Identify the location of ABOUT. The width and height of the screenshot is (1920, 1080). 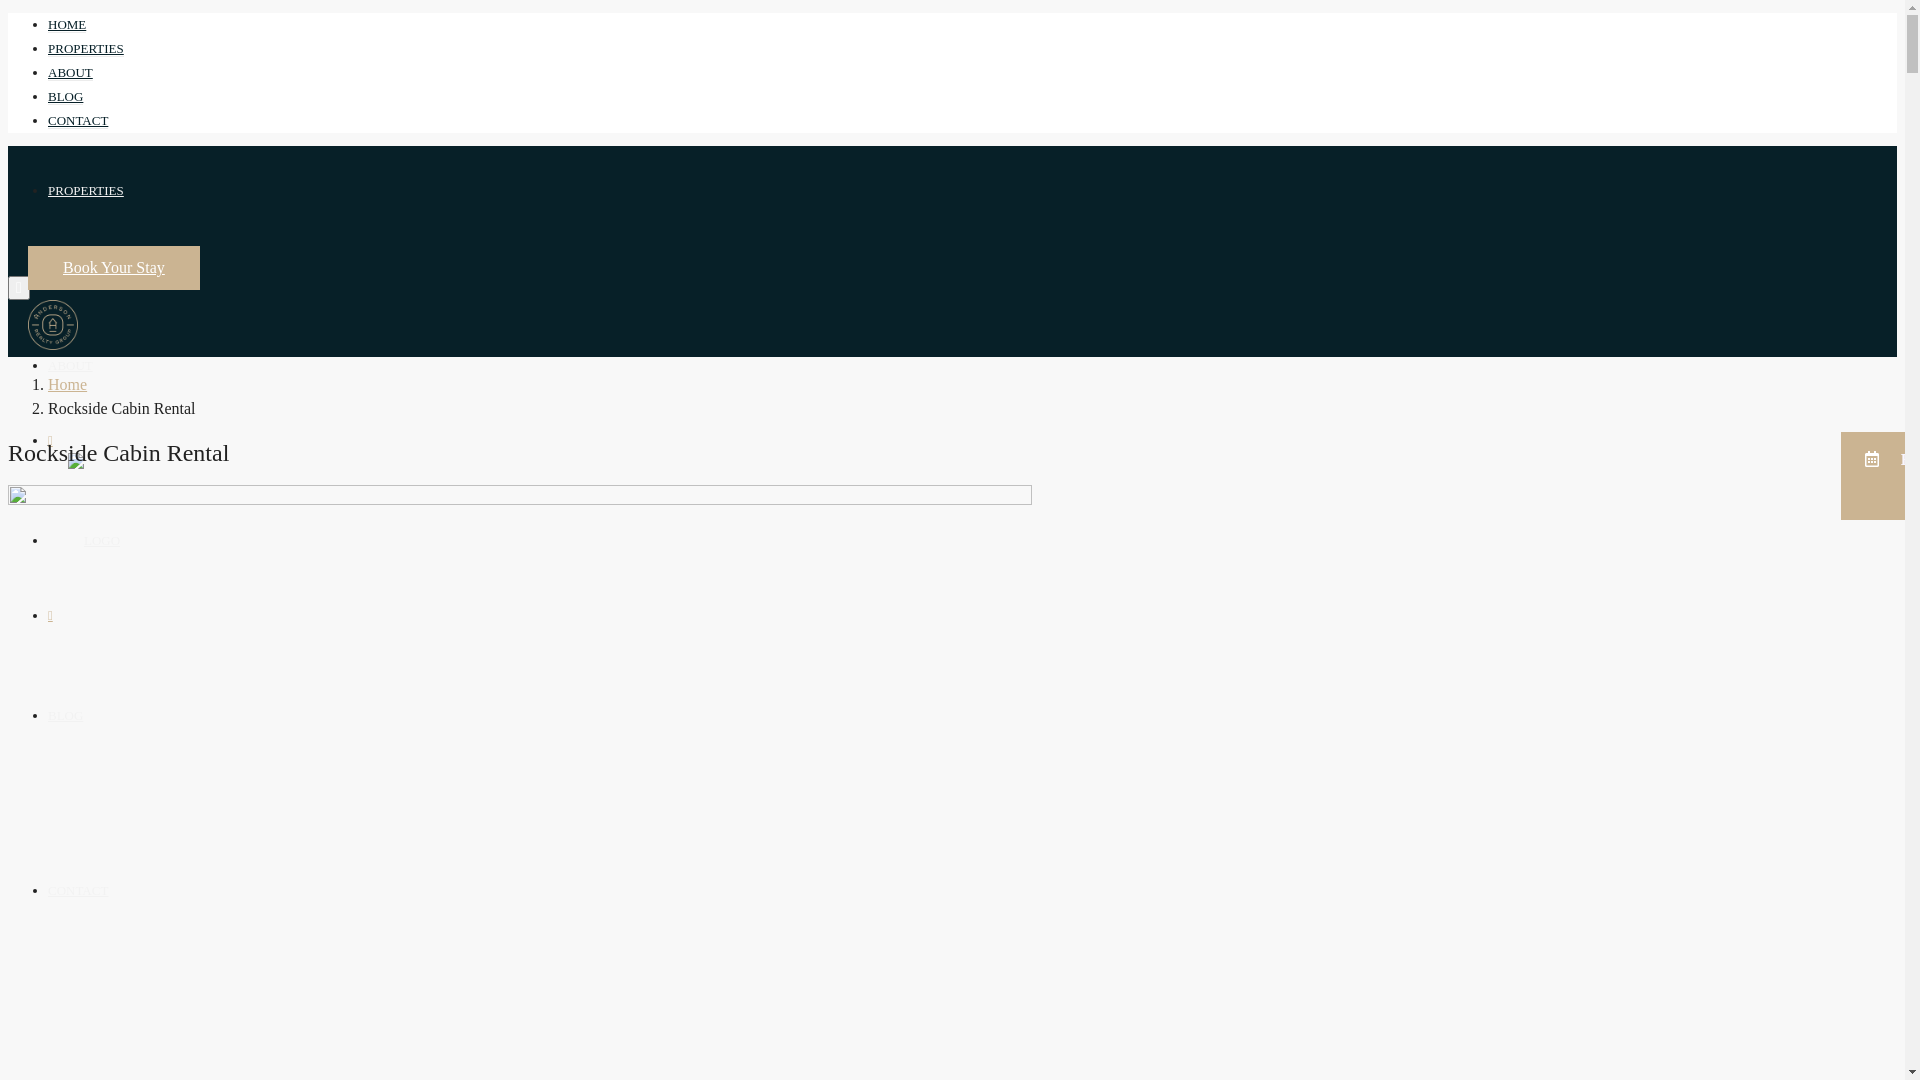
(70, 366).